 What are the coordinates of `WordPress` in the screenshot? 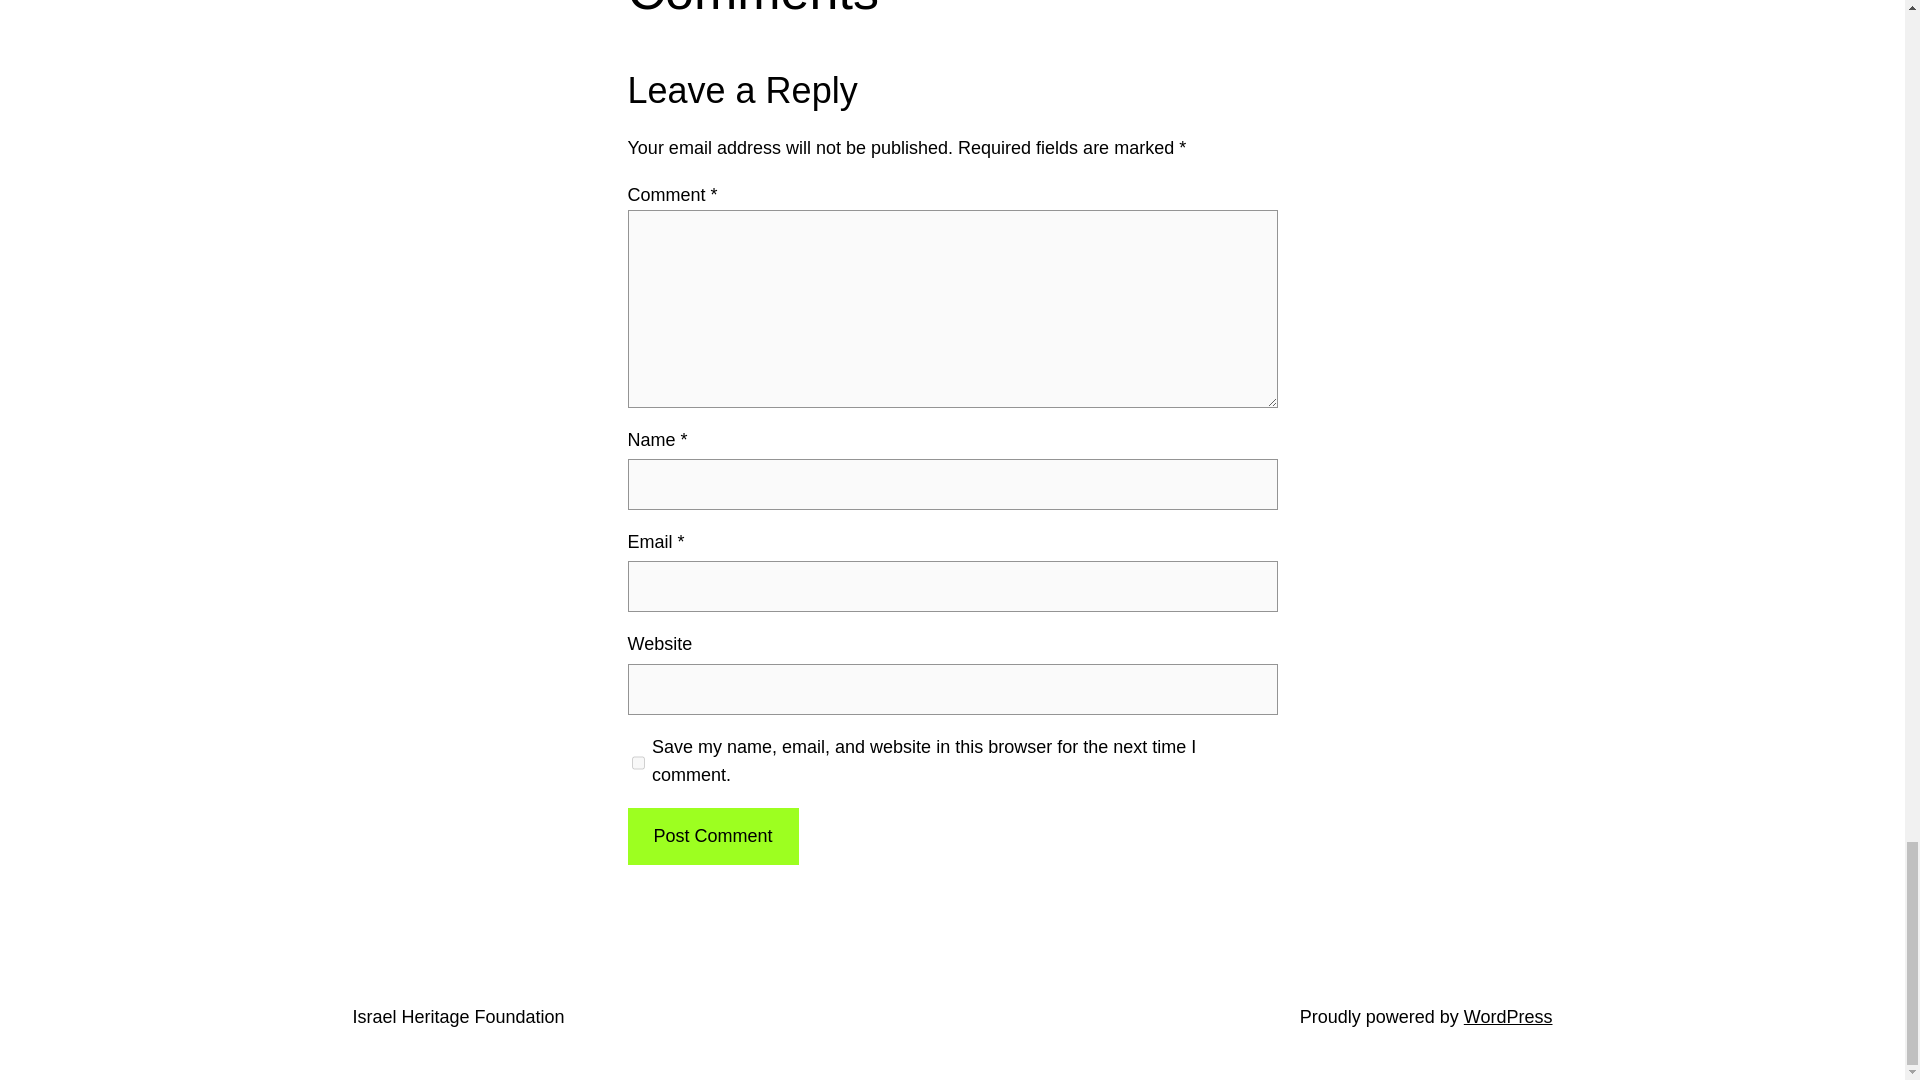 It's located at (1508, 1016).